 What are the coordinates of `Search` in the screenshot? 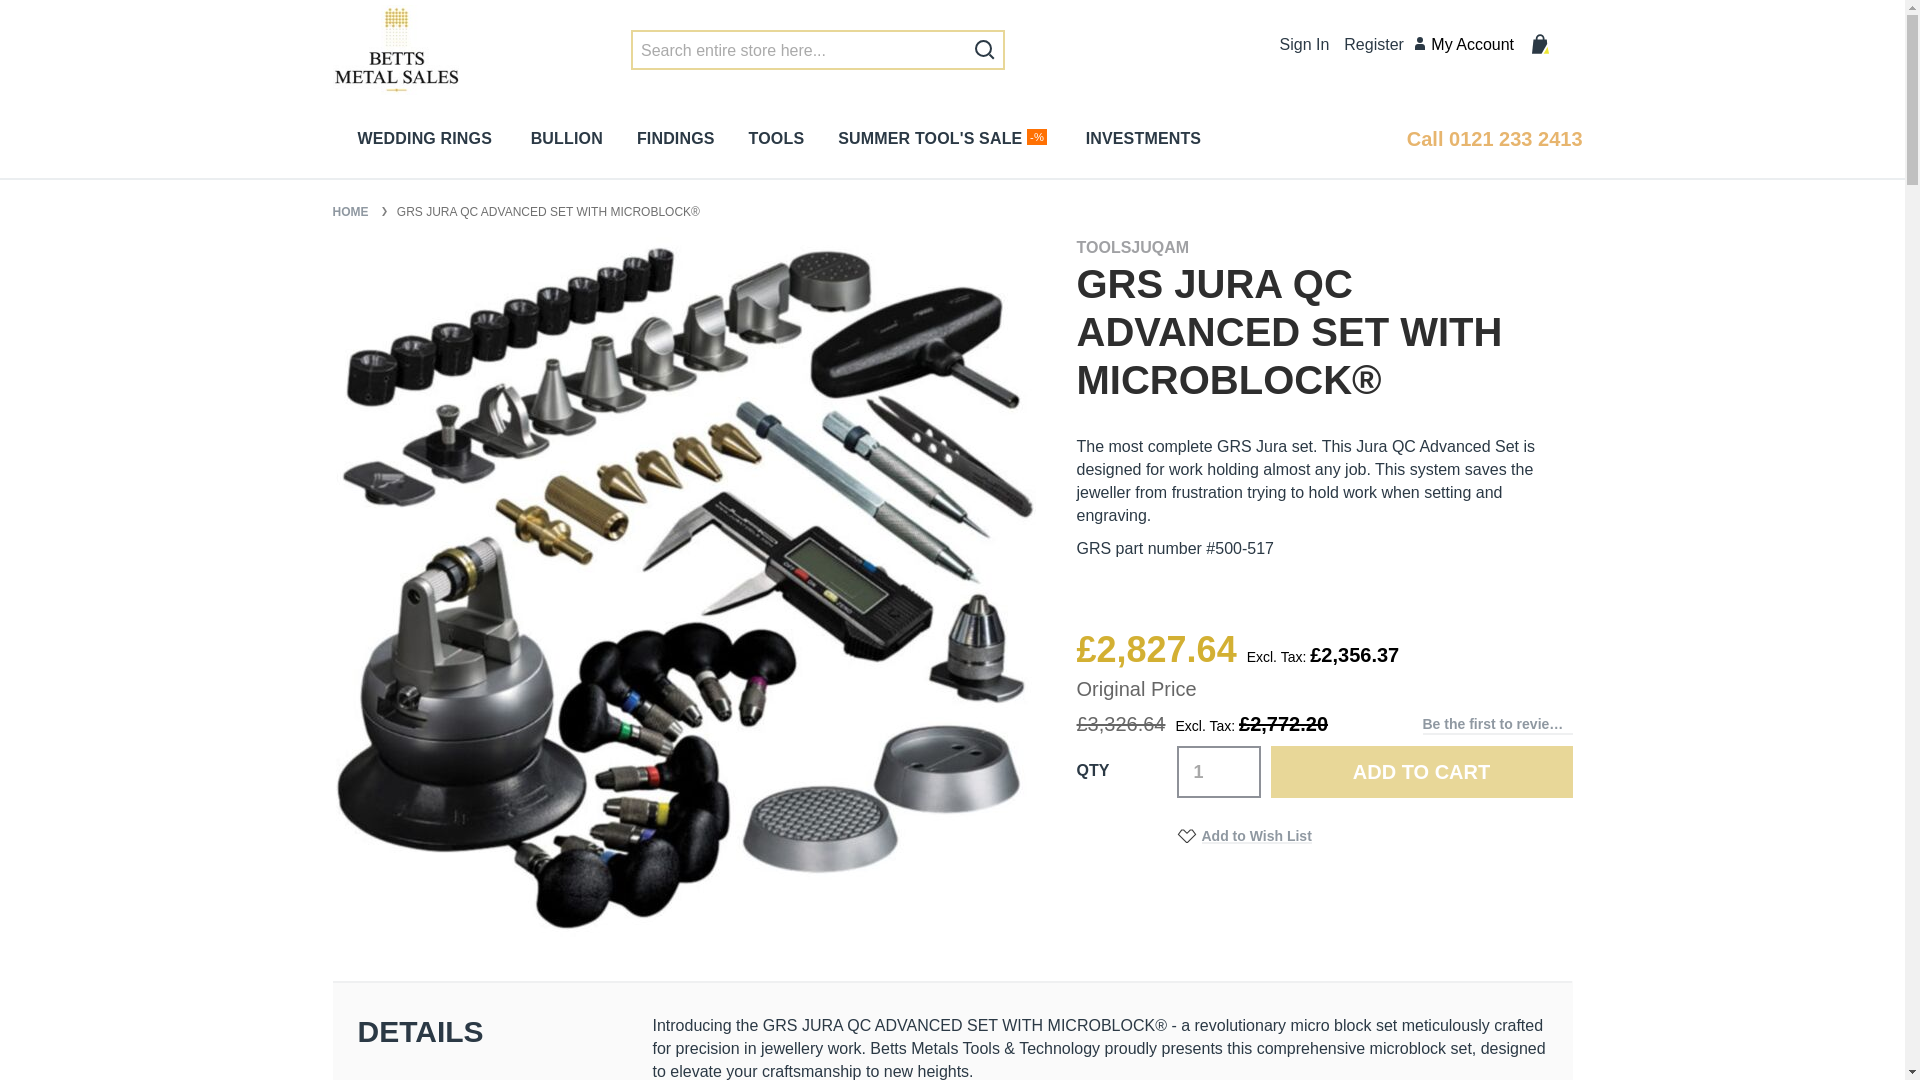 It's located at (984, 50).